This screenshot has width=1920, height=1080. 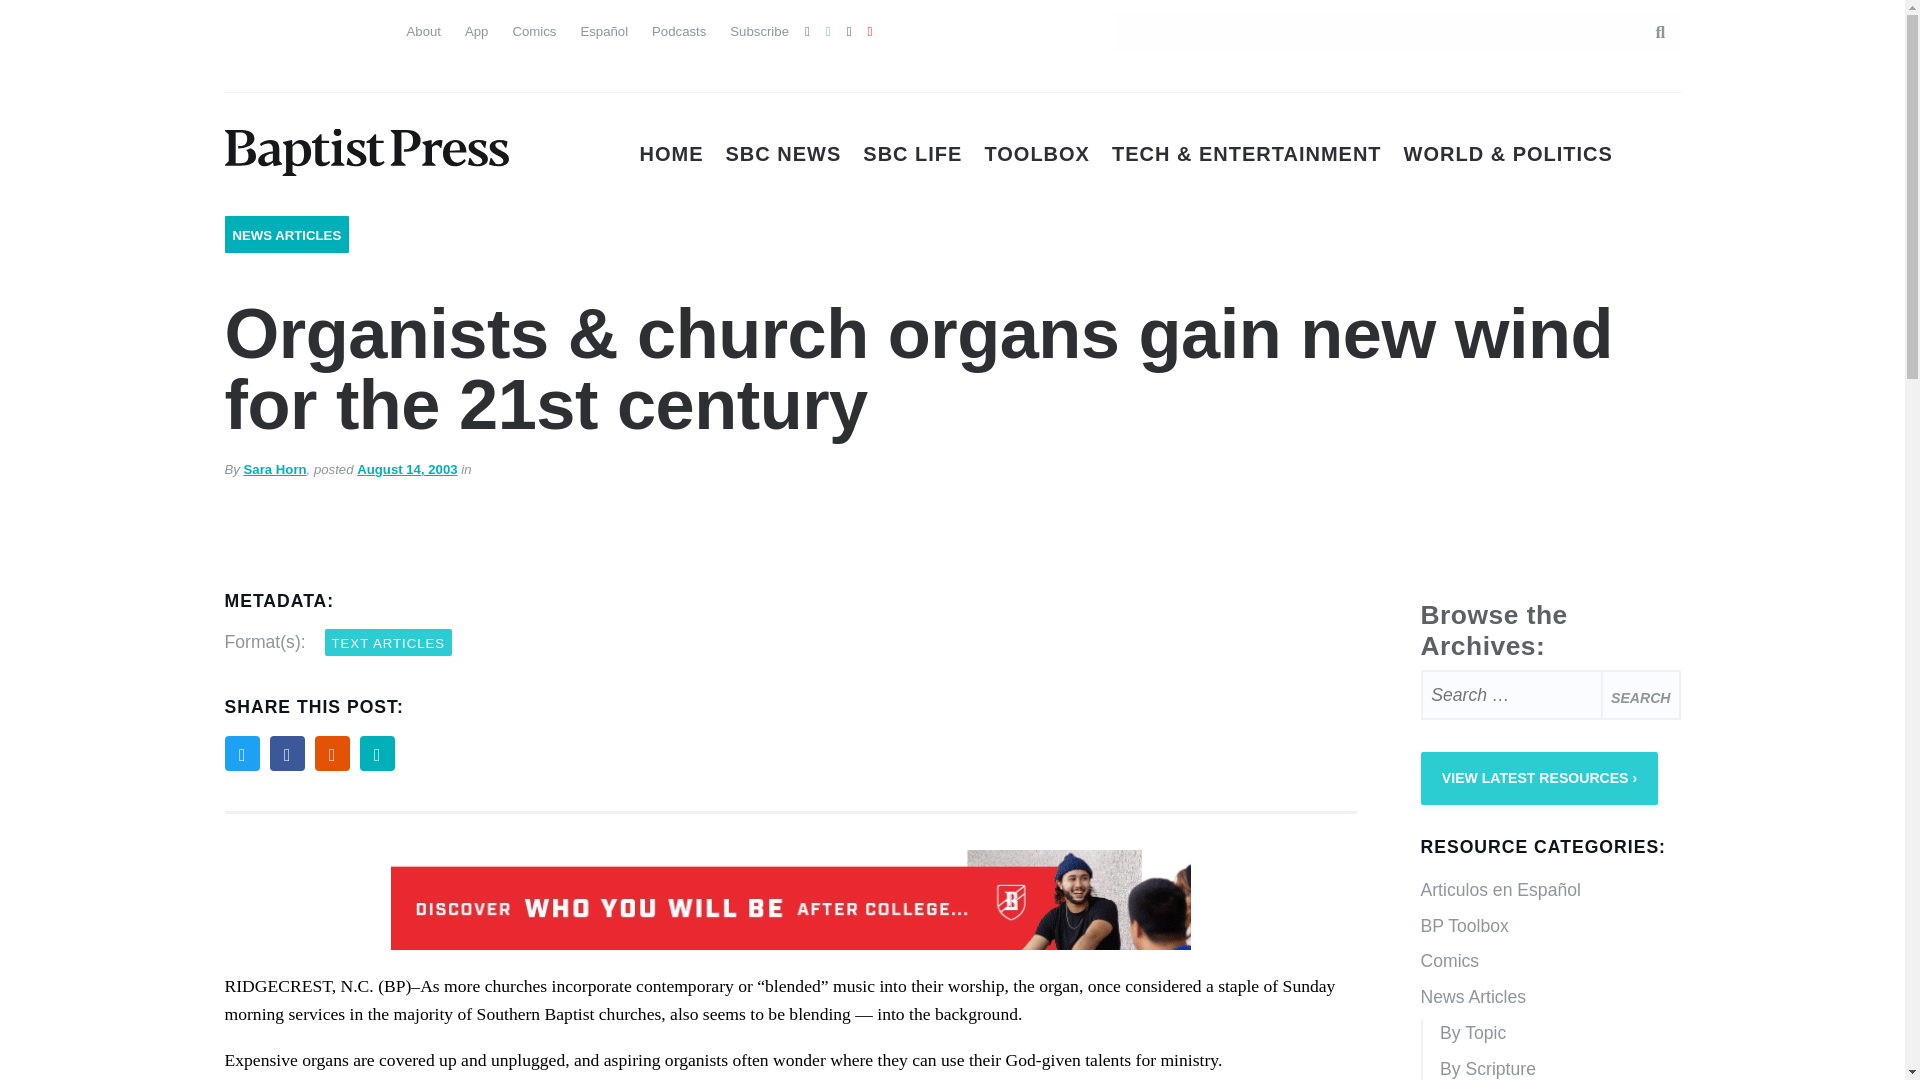 I want to click on App, so click(x=476, y=30).